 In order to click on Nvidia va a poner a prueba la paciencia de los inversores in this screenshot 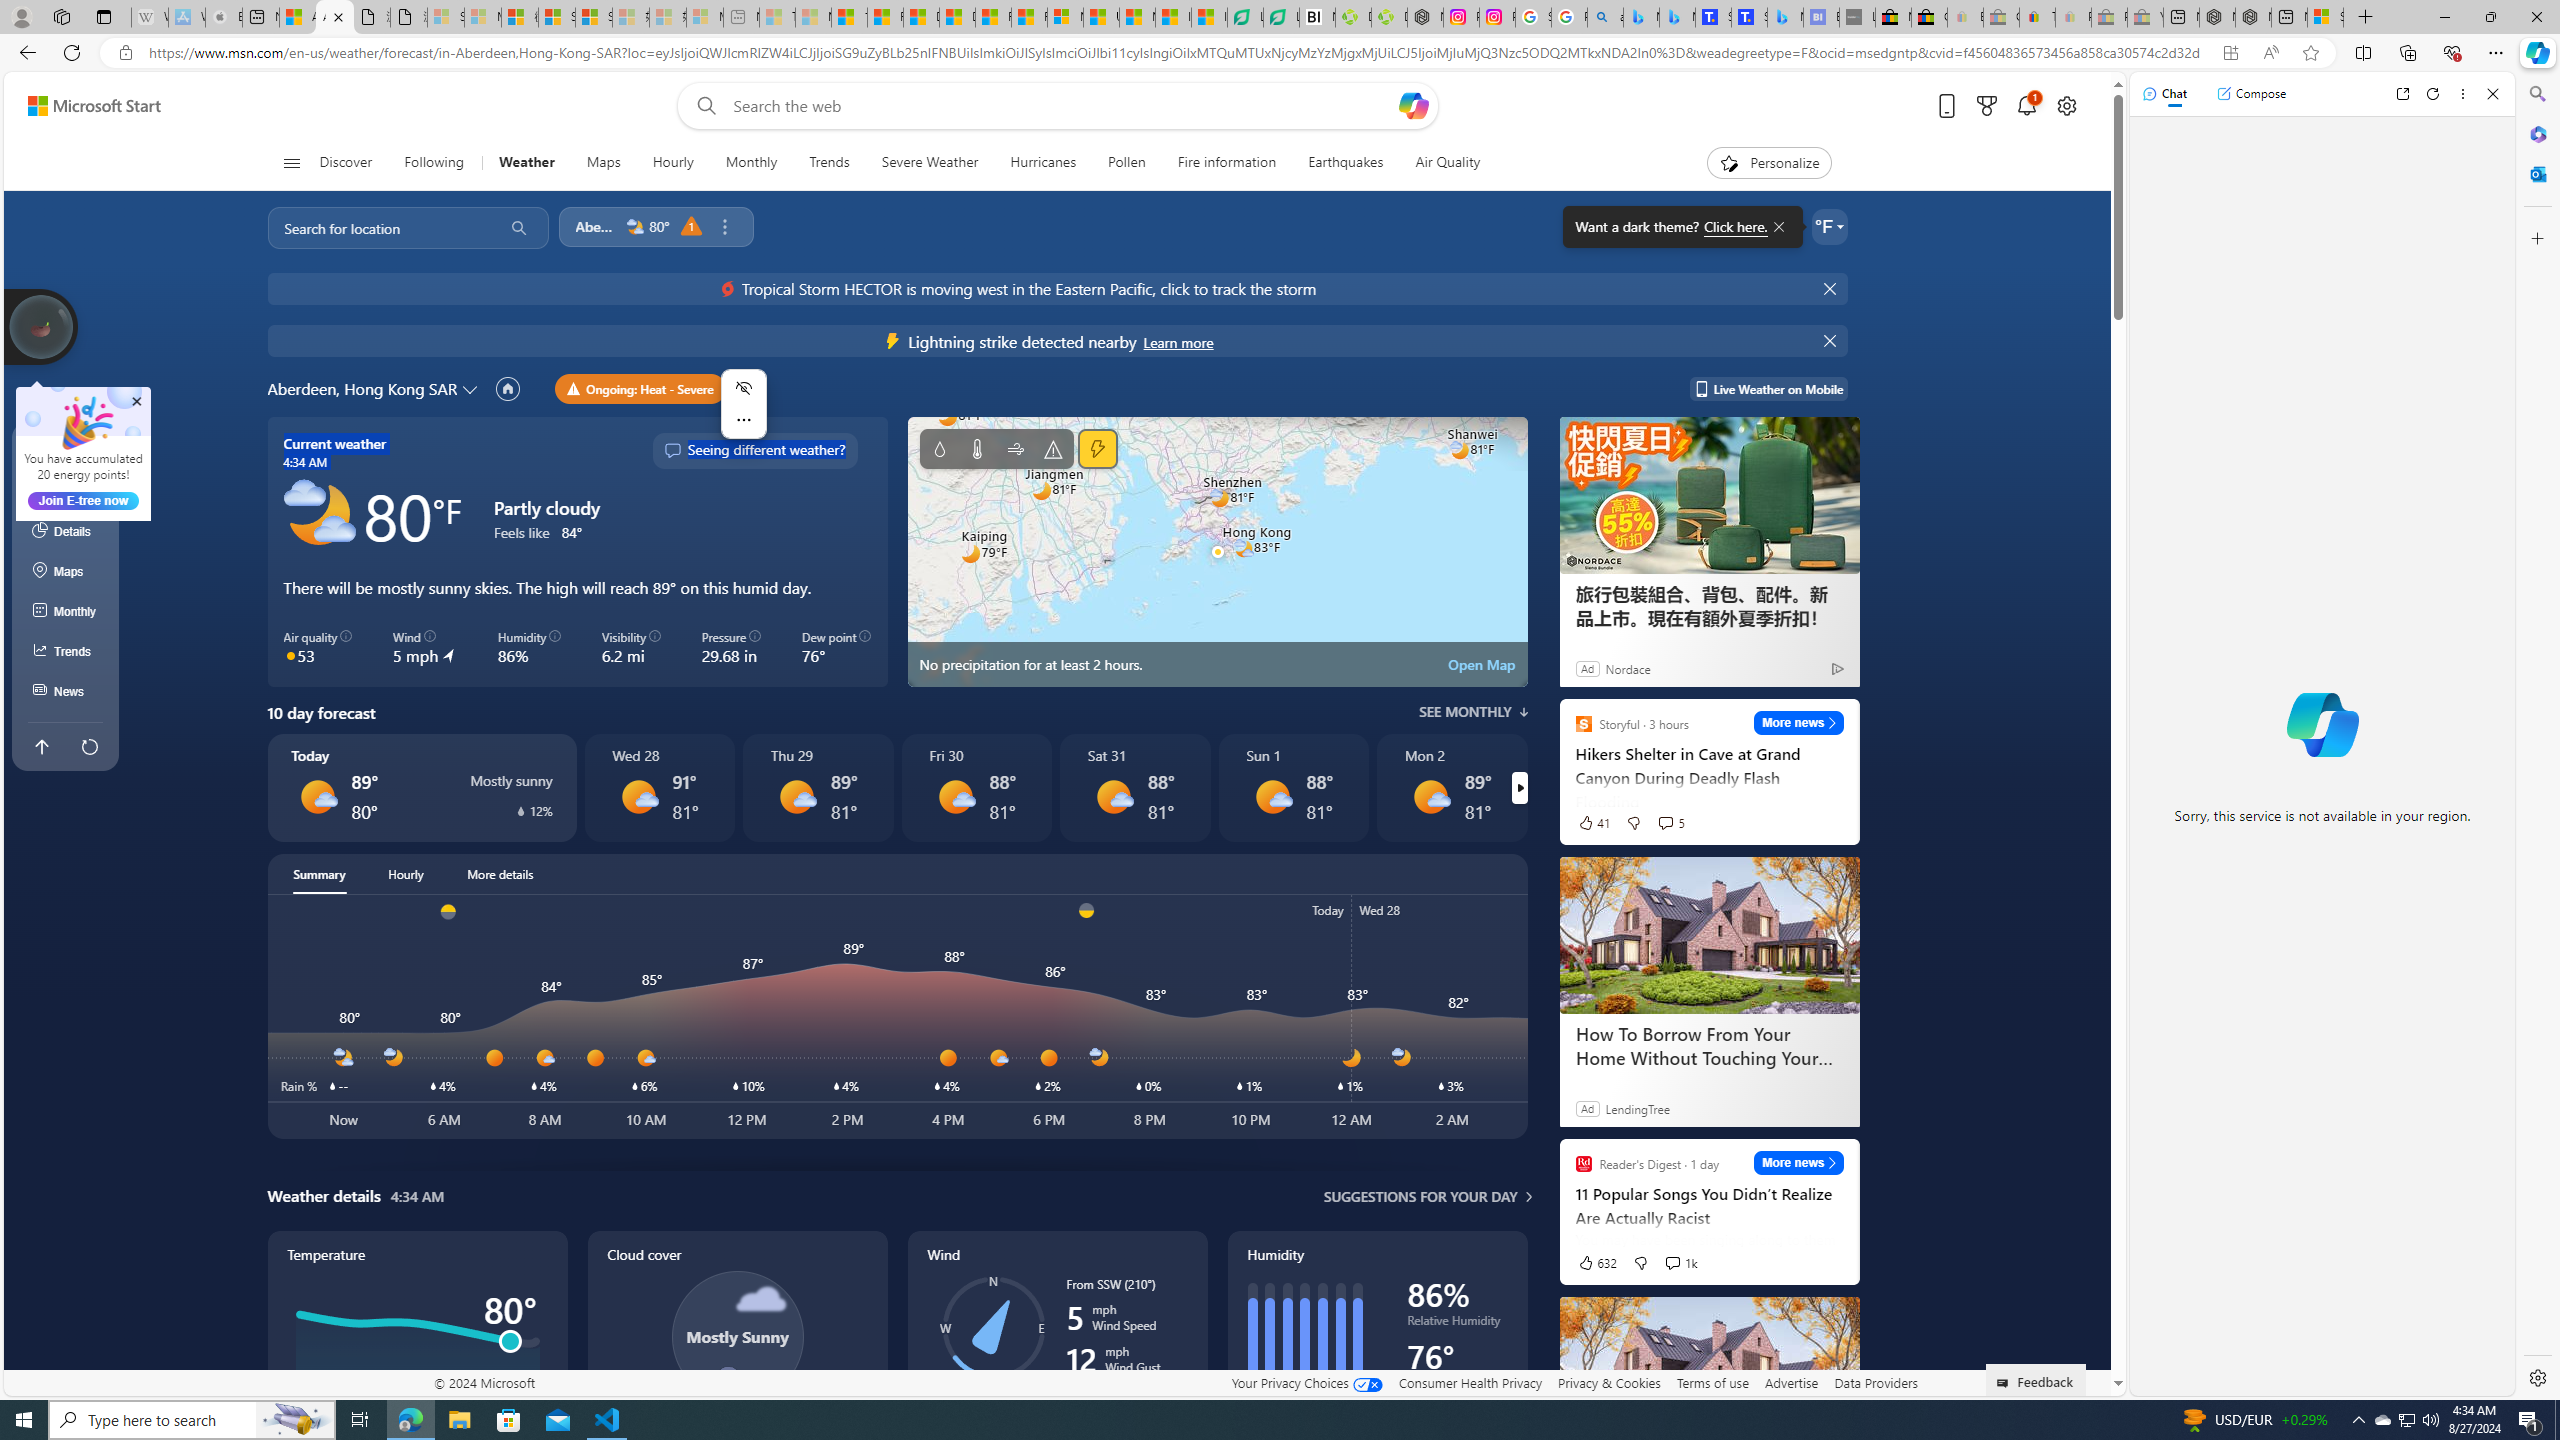, I will do `click(1317, 17)`.